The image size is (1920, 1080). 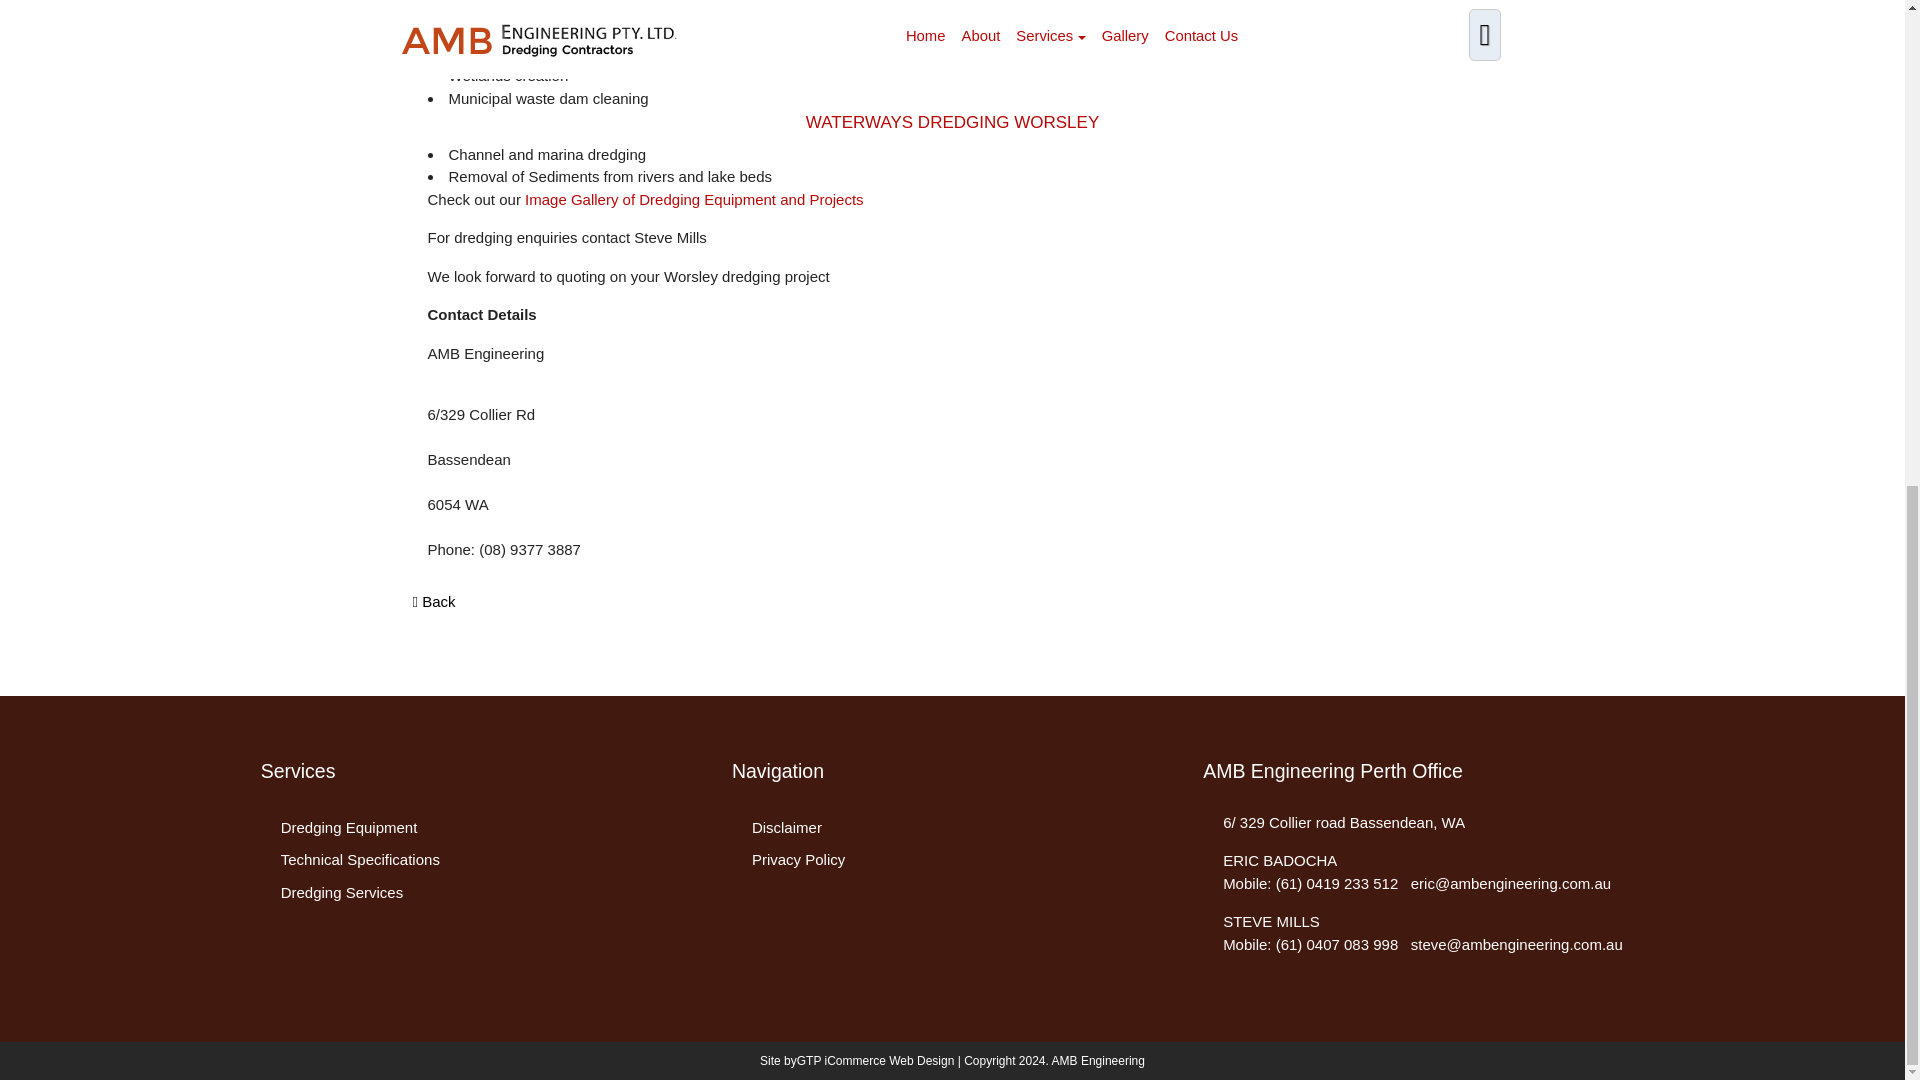 What do you see at coordinates (875, 1060) in the screenshot?
I see `GCS service Web Design` at bounding box center [875, 1060].